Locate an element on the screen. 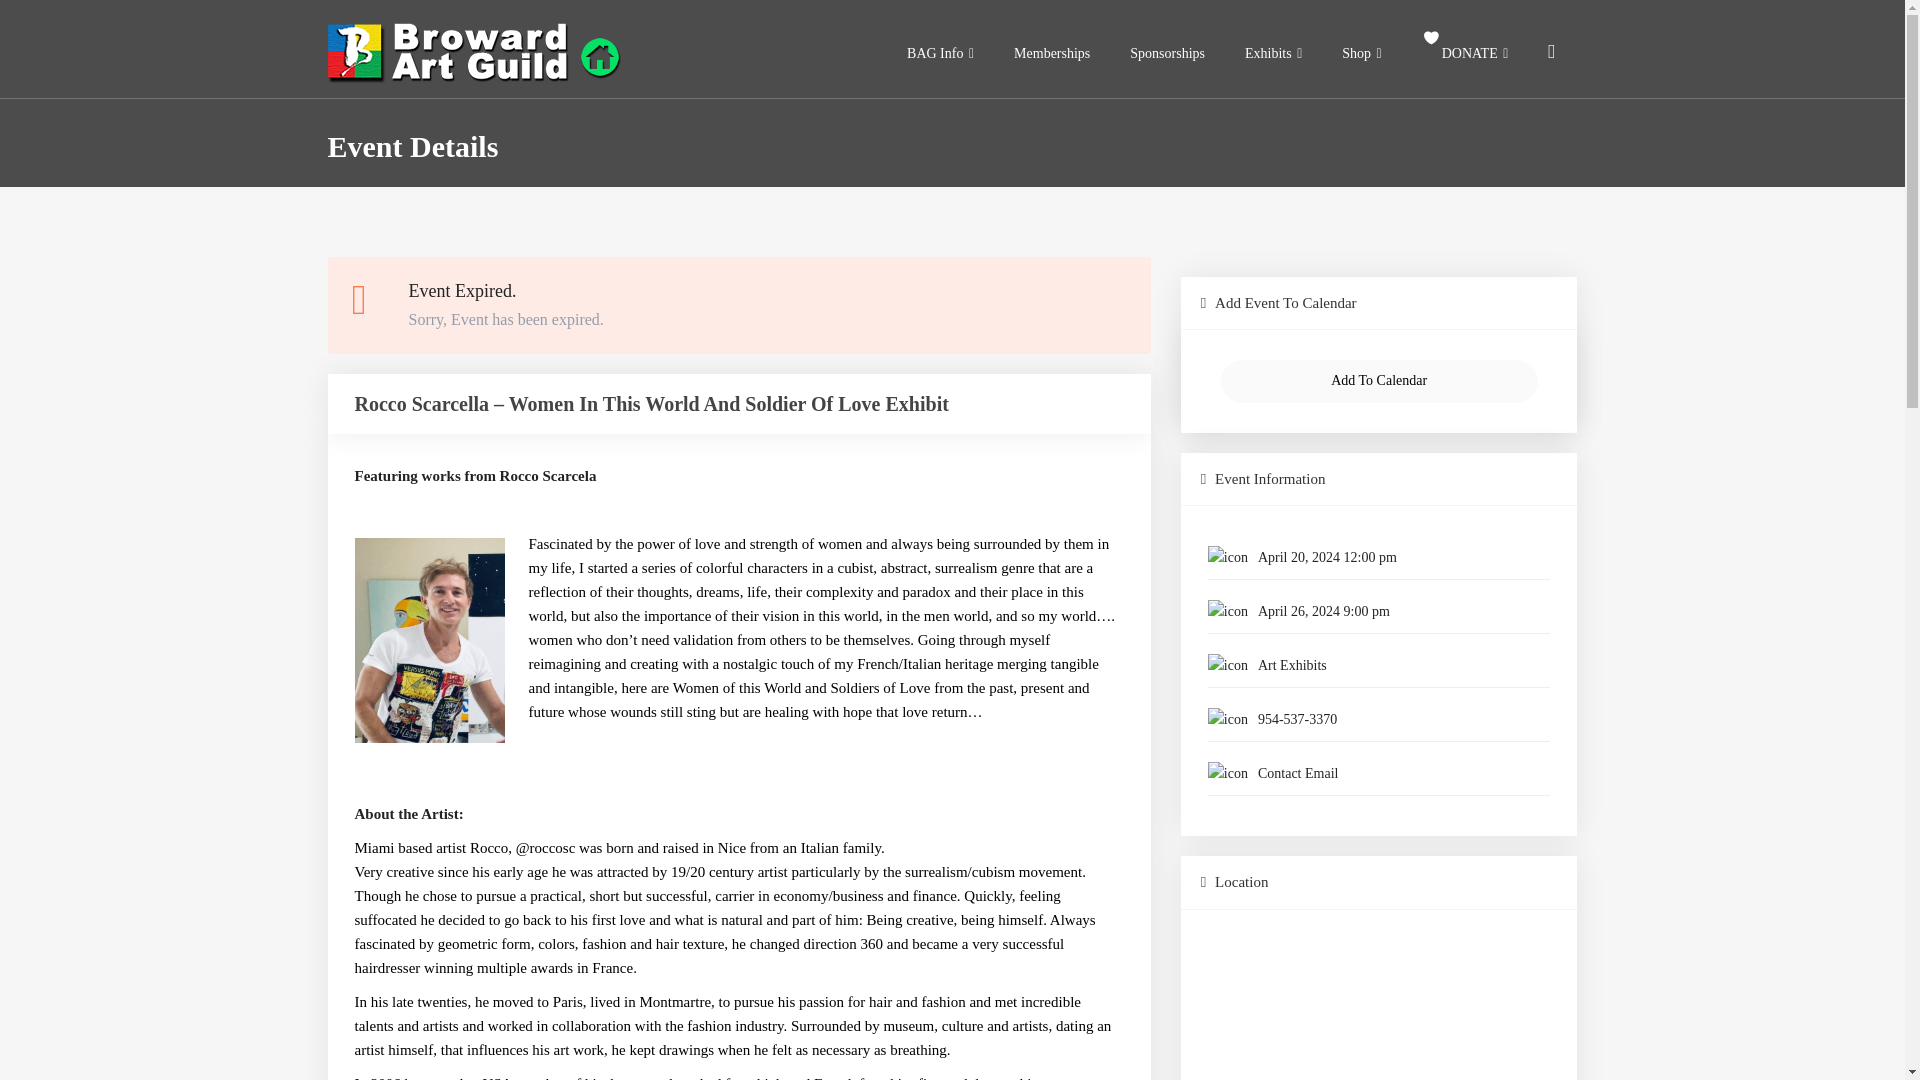 The height and width of the screenshot is (1080, 1920). Add Event To Calendar is located at coordinates (1379, 303).